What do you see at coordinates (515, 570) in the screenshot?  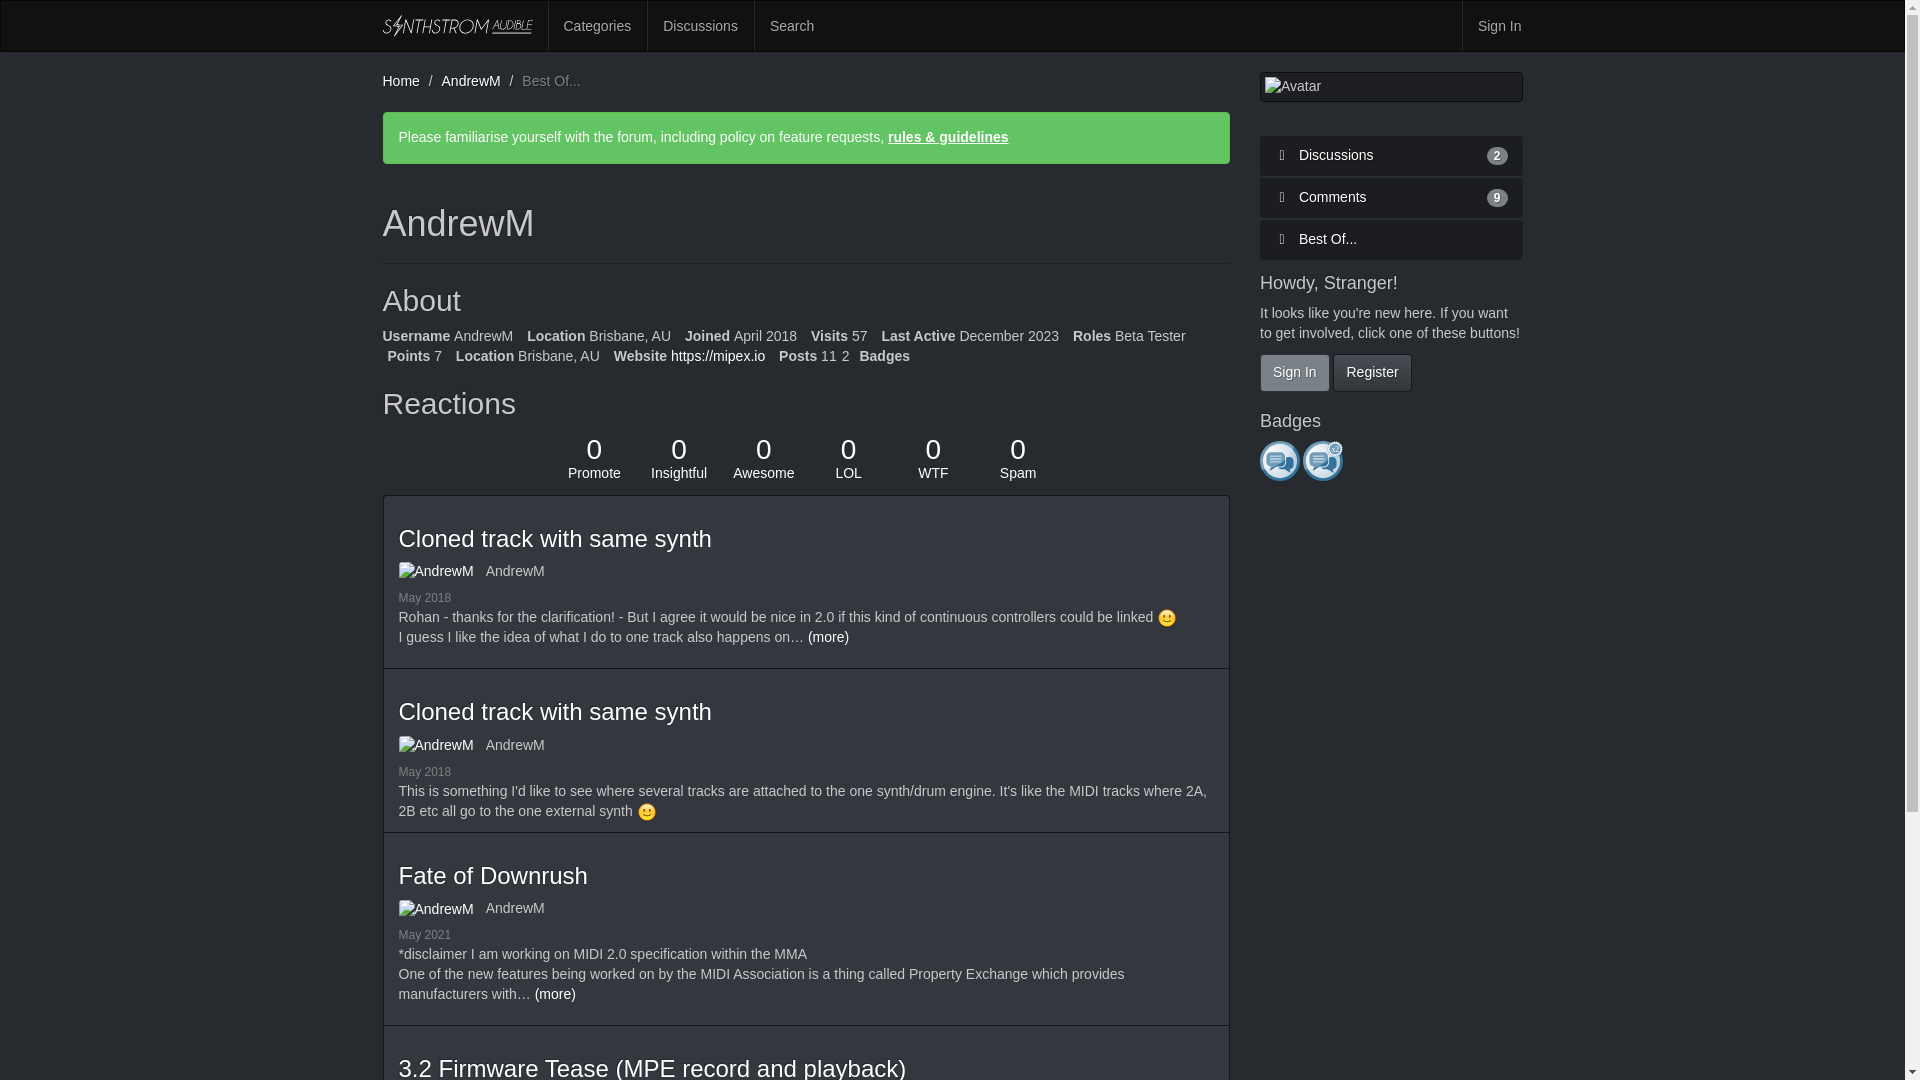 I see `This post is funny.` at bounding box center [515, 570].